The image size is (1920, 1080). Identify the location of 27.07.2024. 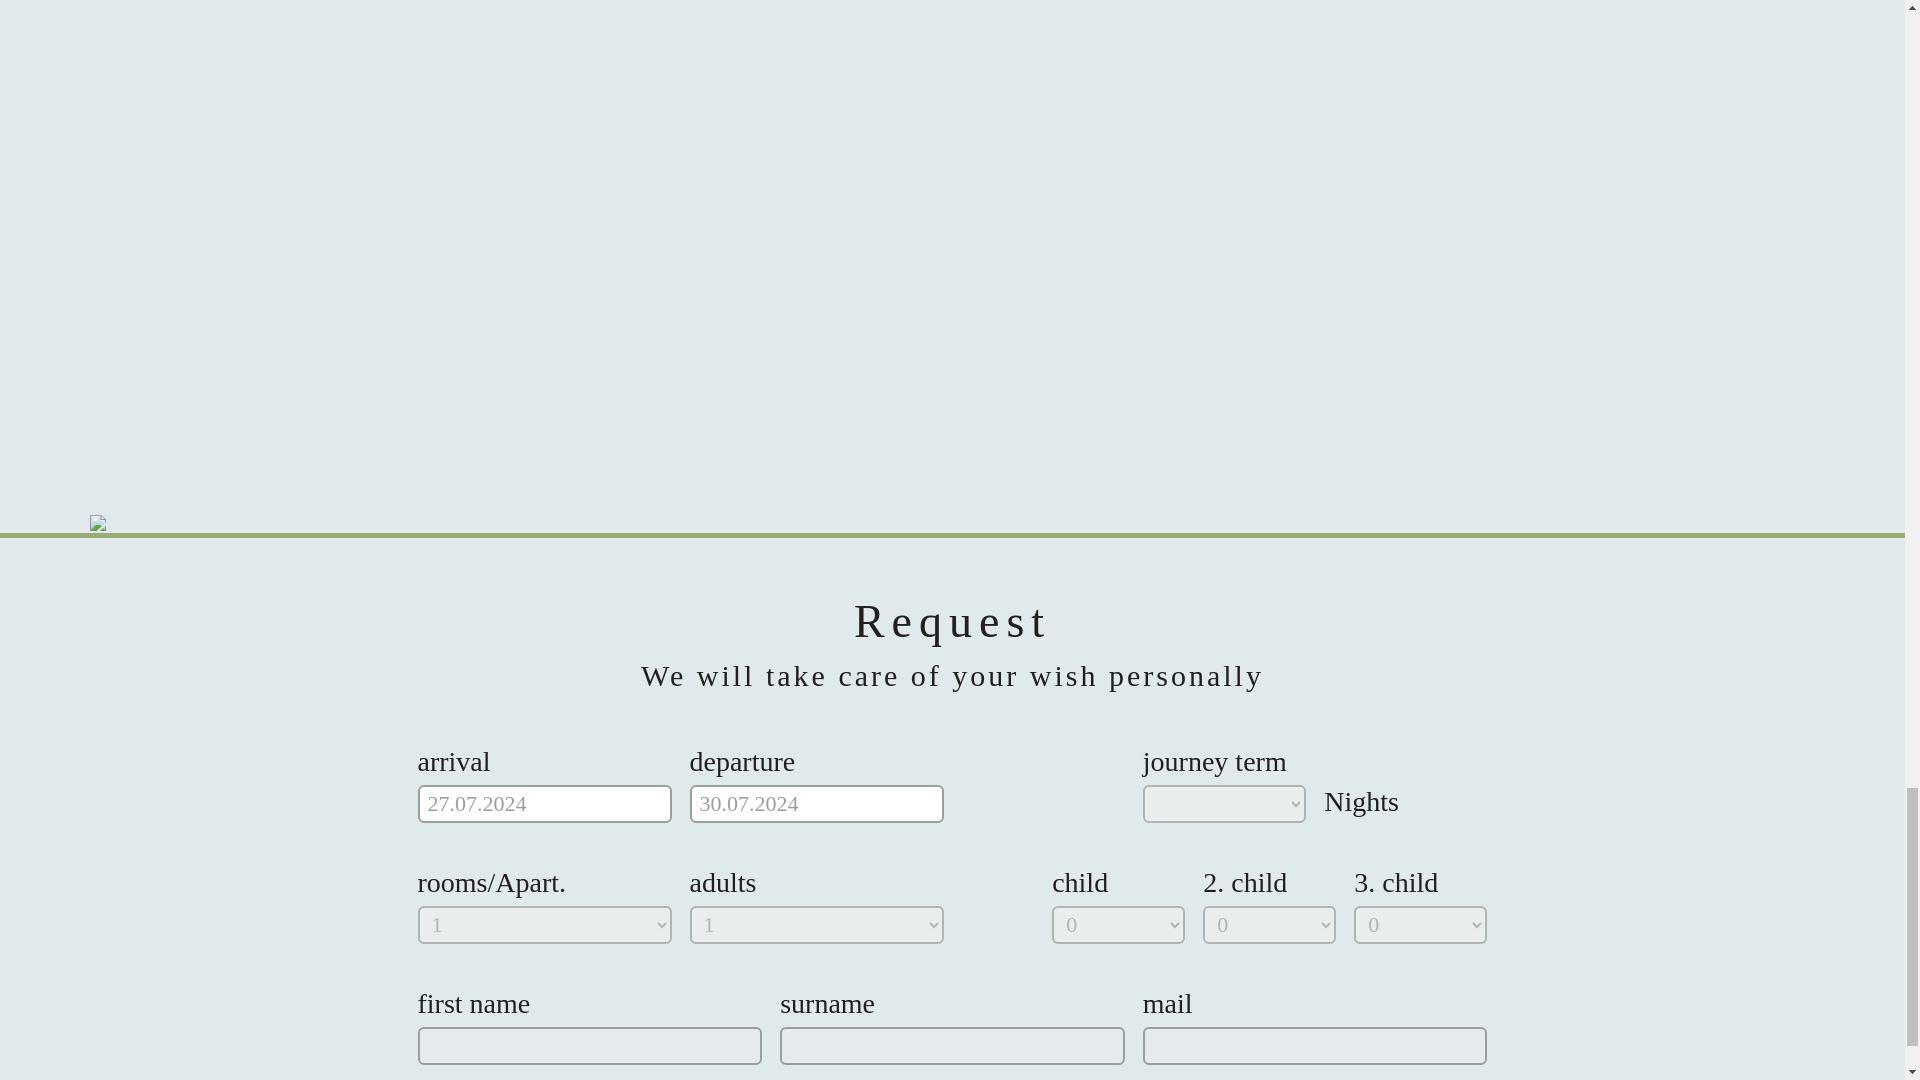
(545, 804).